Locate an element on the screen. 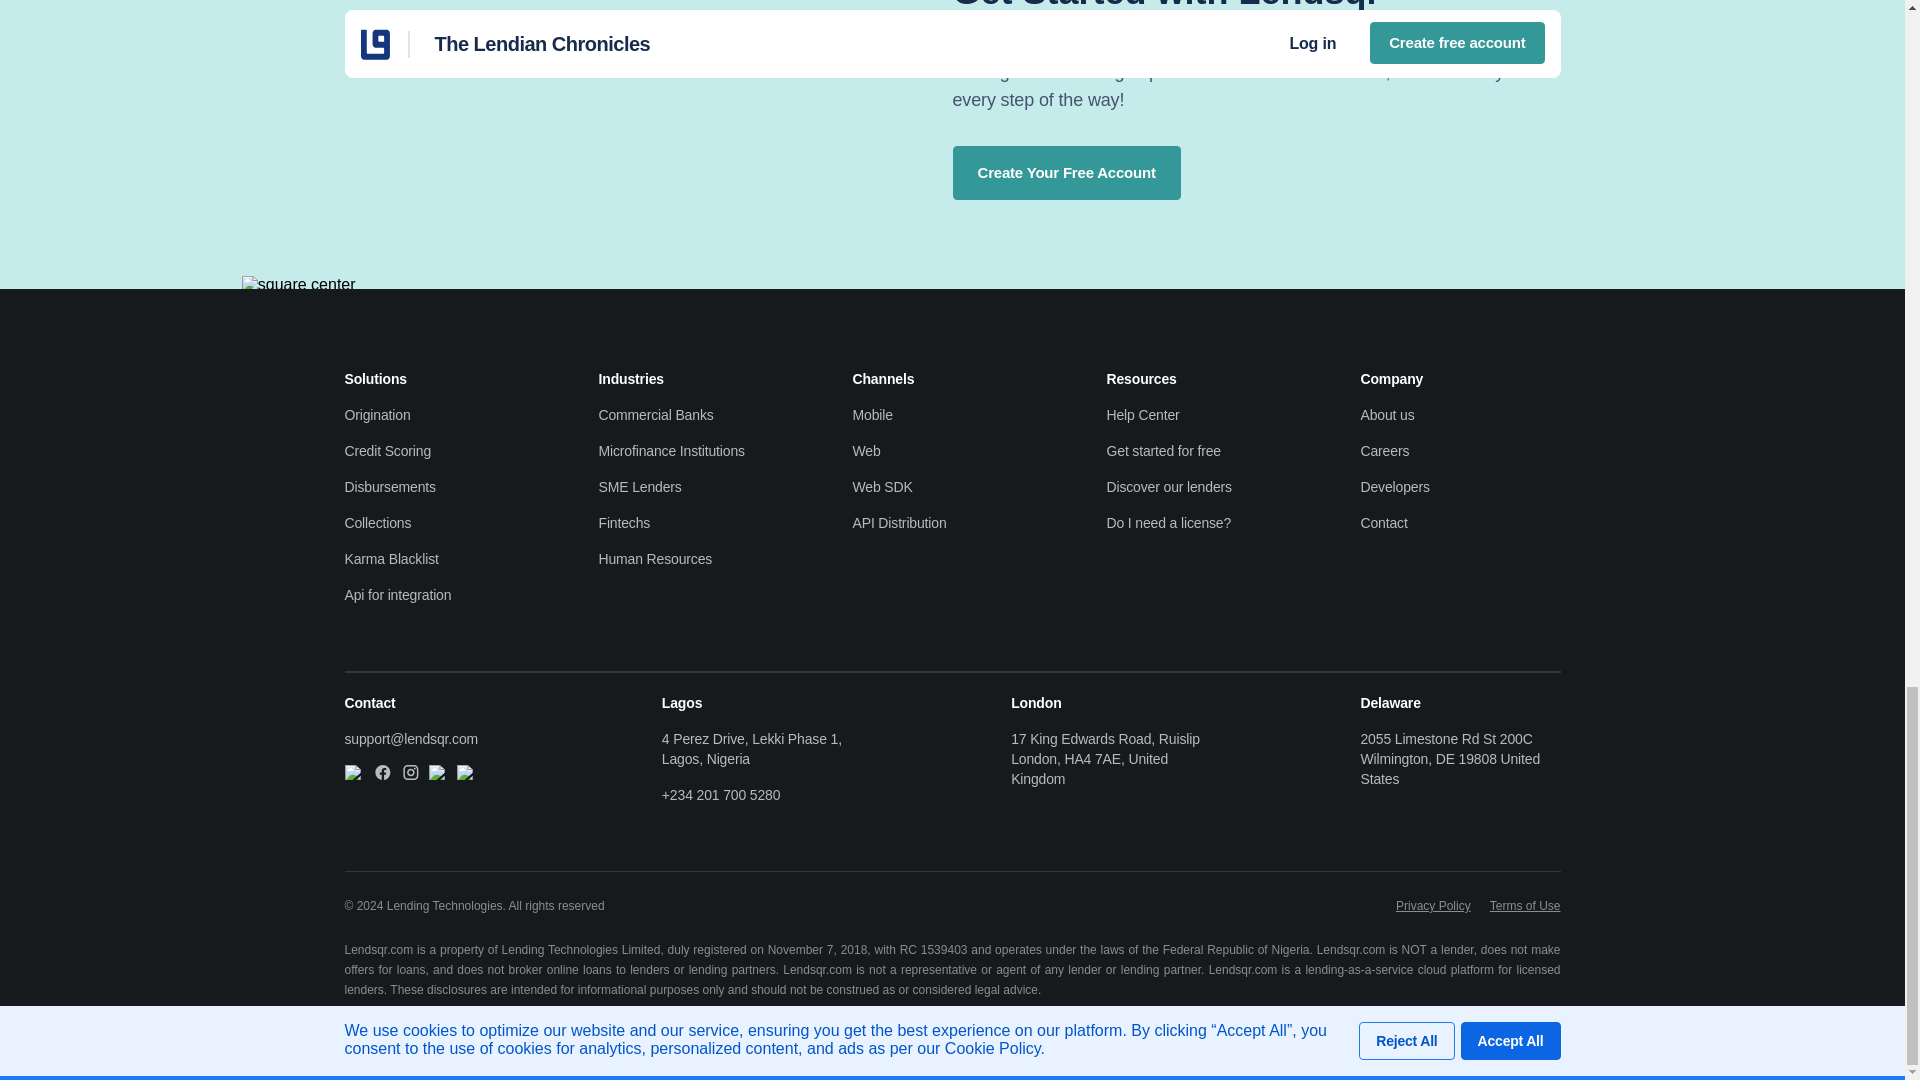  Create Your Free Account is located at coordinates (1066, 172).